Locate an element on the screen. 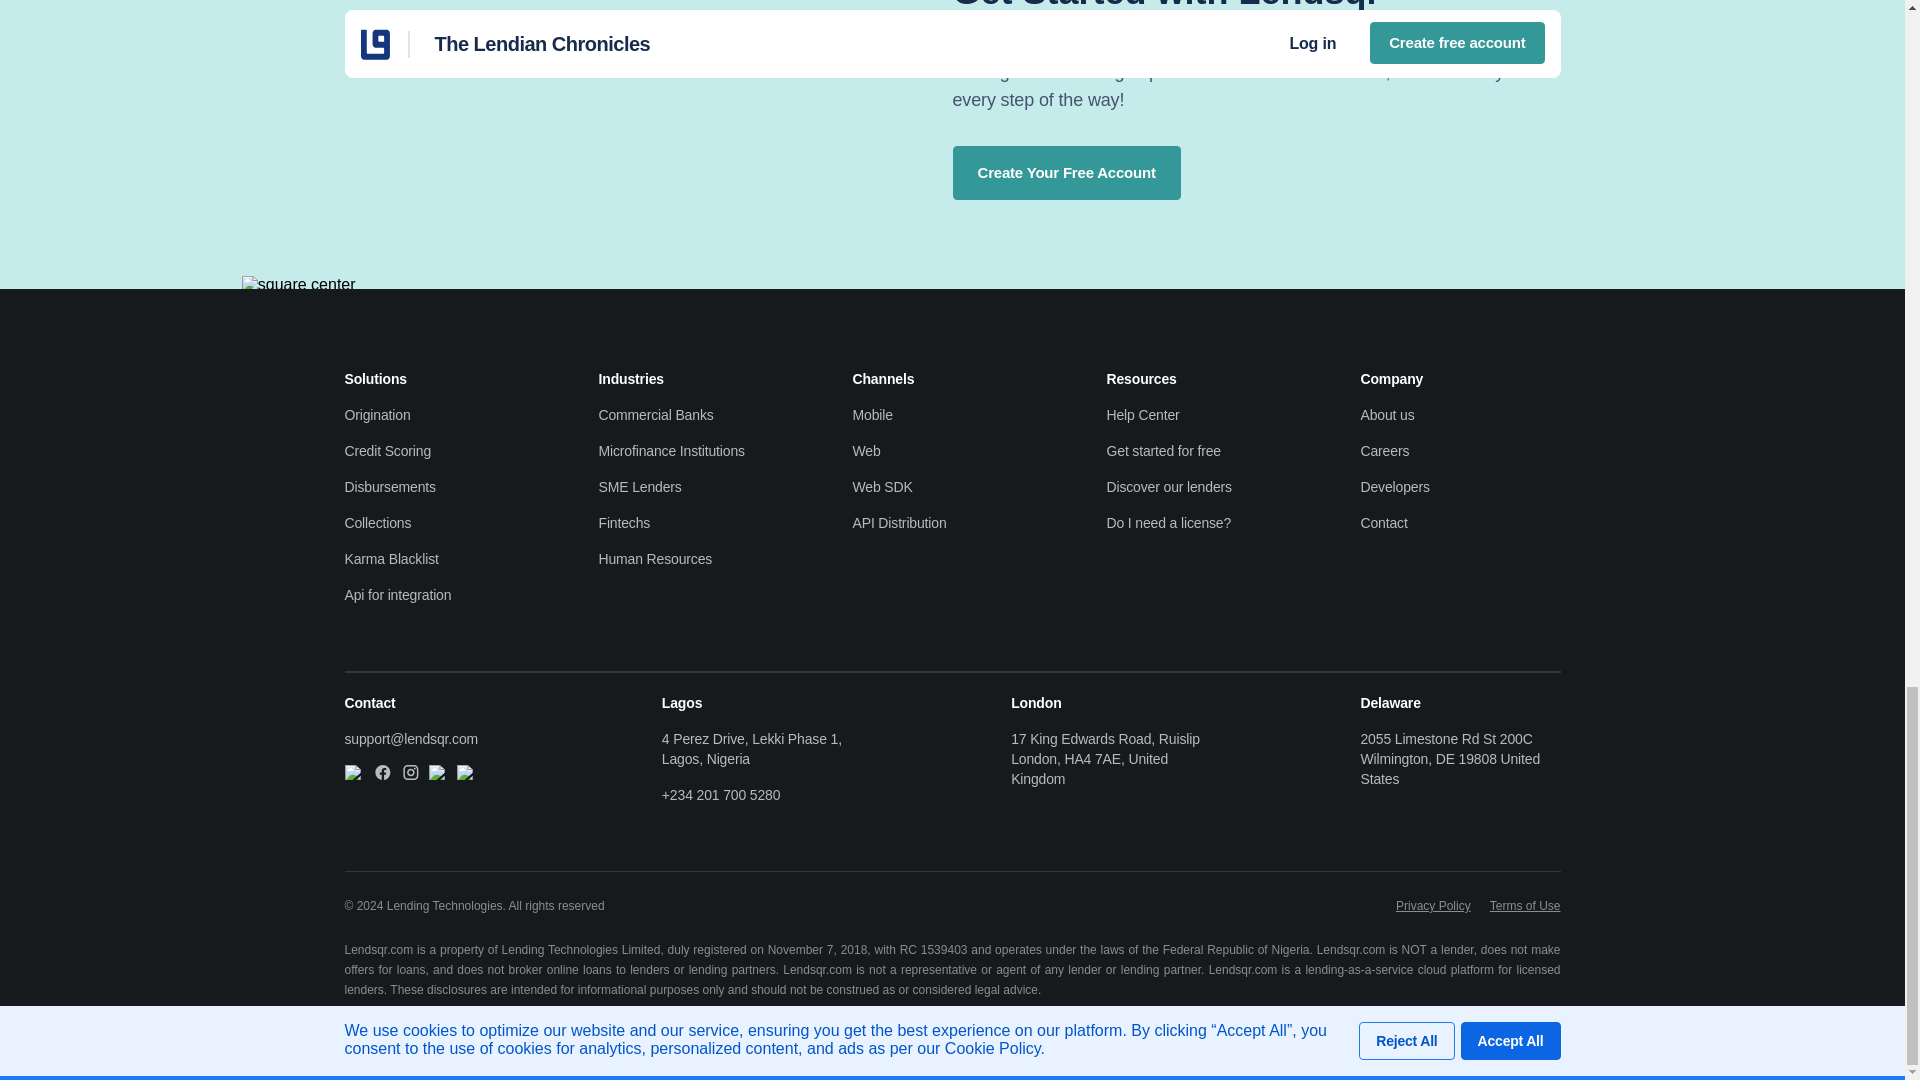  Create Your Free Account is located at coordinates (1066, 172).